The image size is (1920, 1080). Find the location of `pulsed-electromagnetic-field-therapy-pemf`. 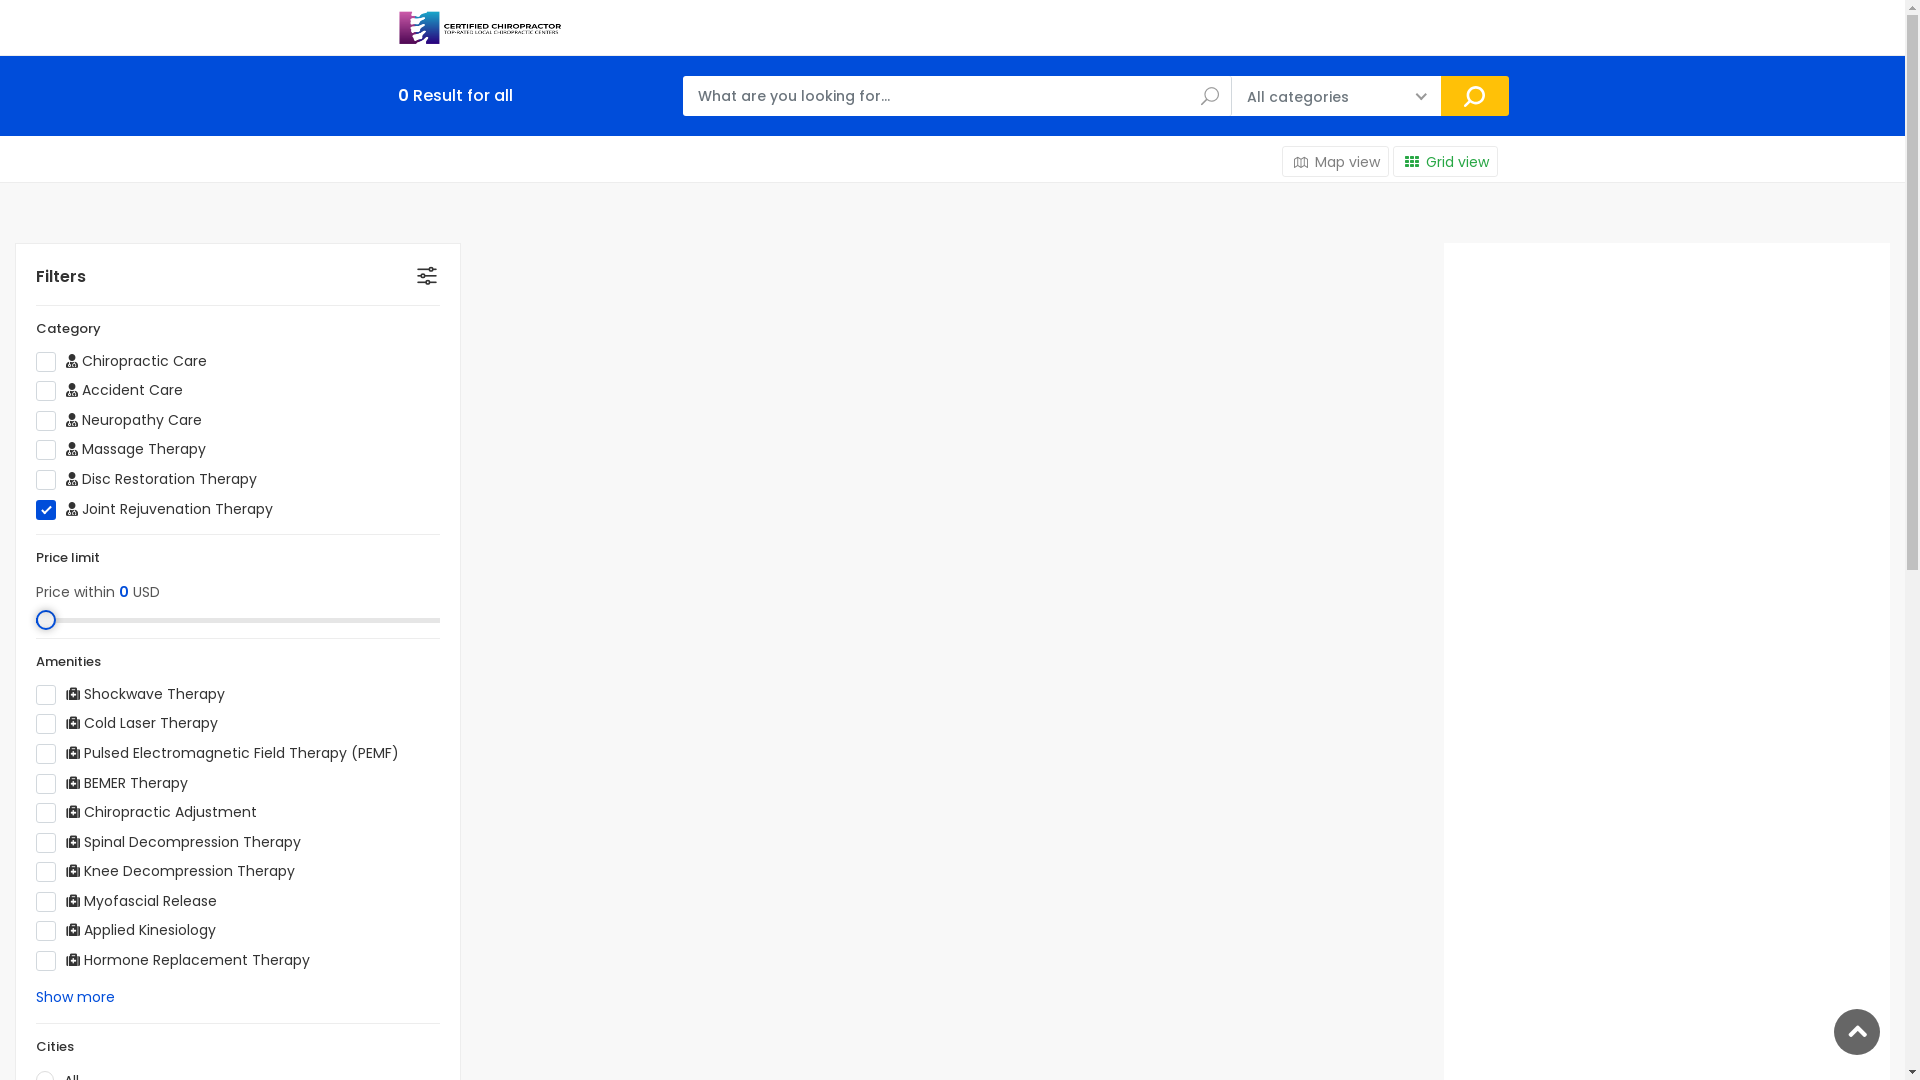

pulsed-electromagnetic-field-therapy-pemf is located at coordinates (406, 750).